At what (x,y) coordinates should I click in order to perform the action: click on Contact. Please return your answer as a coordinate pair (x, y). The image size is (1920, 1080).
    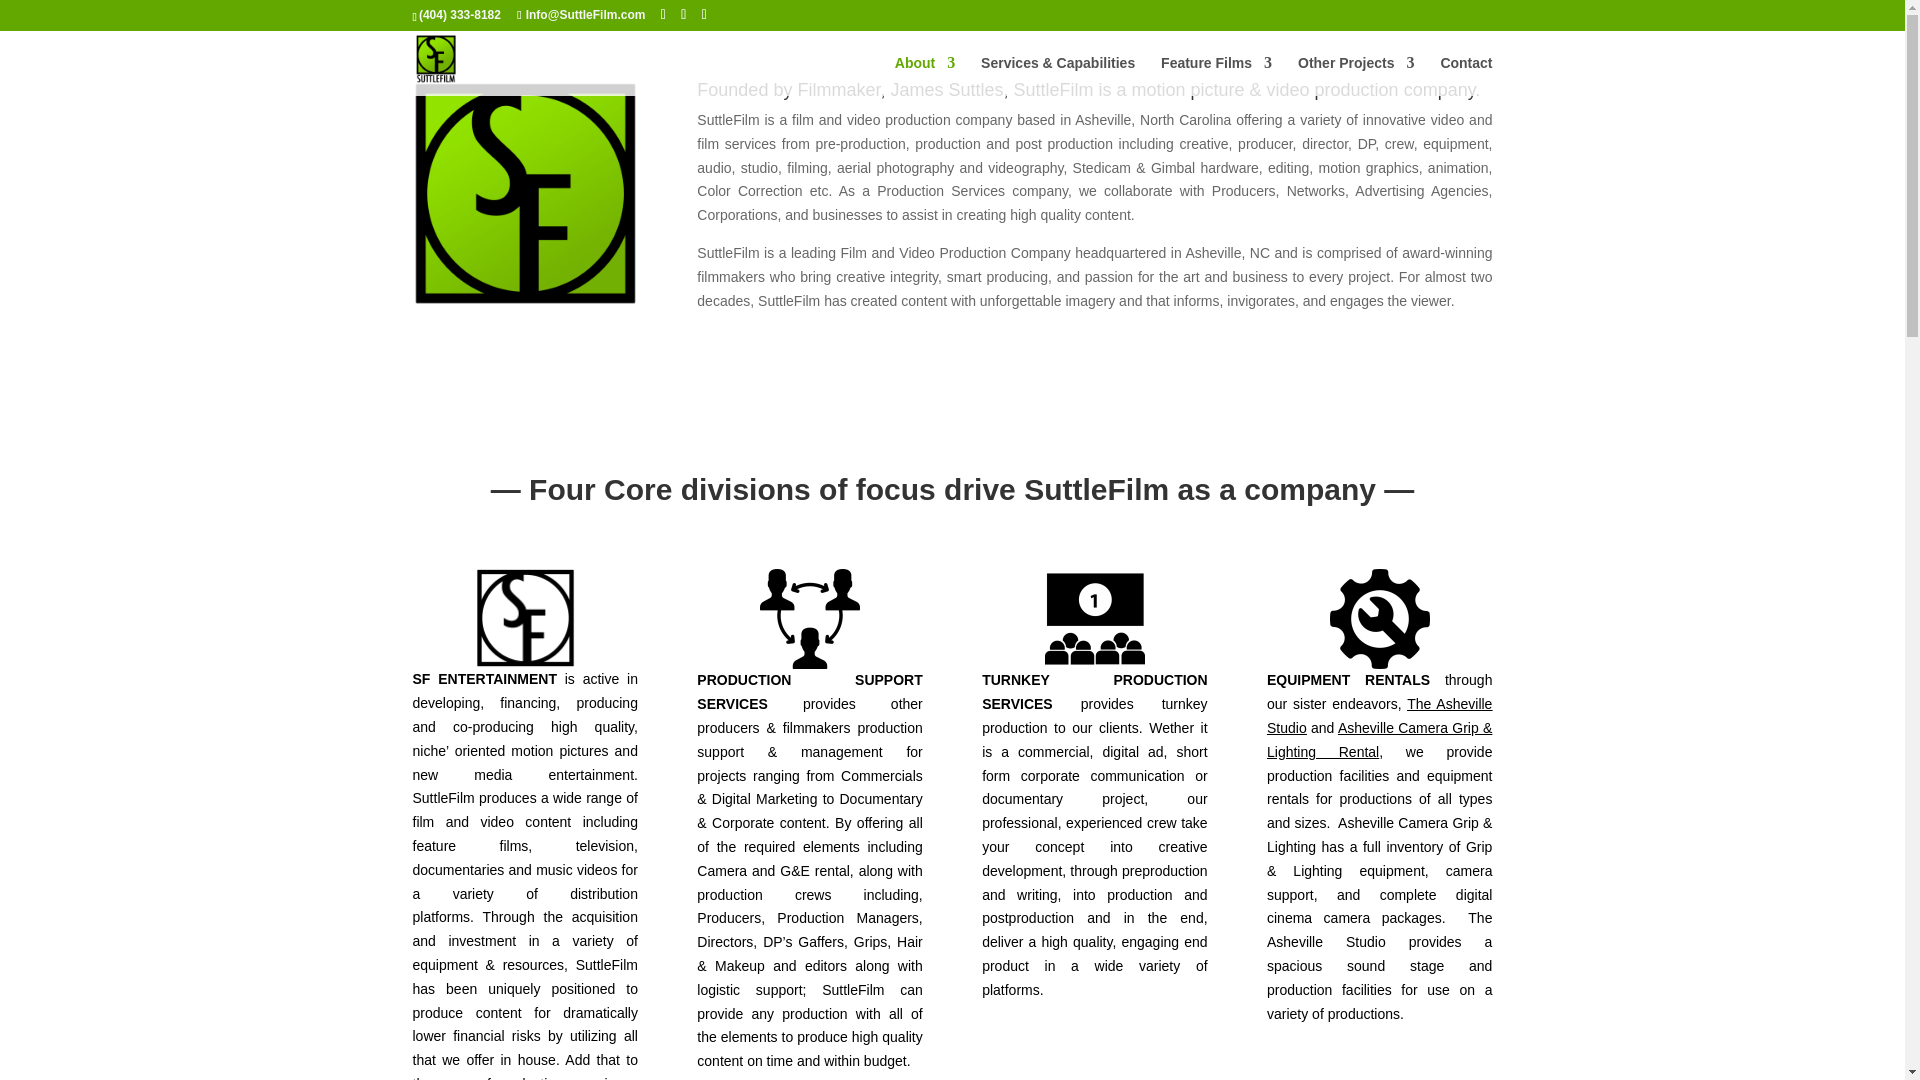
    Looking at the image, I should click on (1466, 76).